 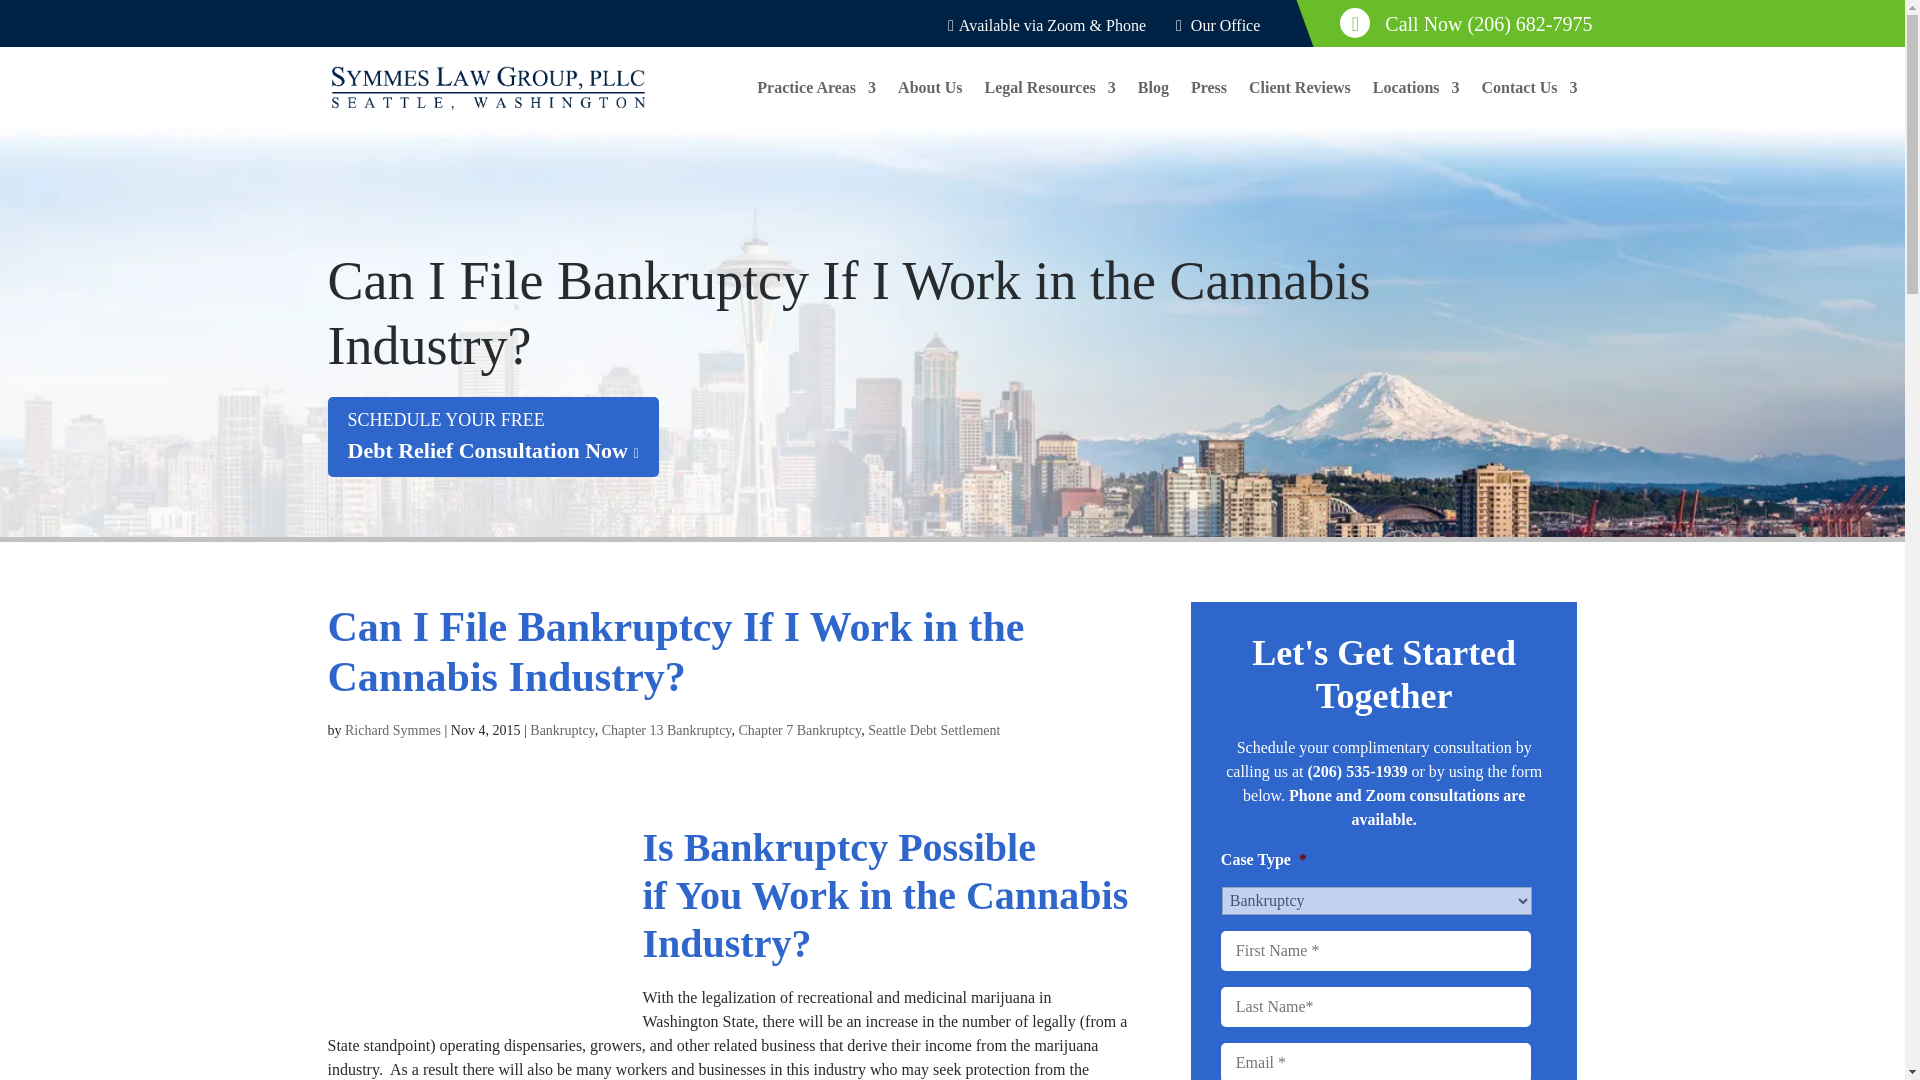 What do you see at coordinates (1530, 104) in the screenshot?
I see `Contact Us` at bounding box center [1530, 104].